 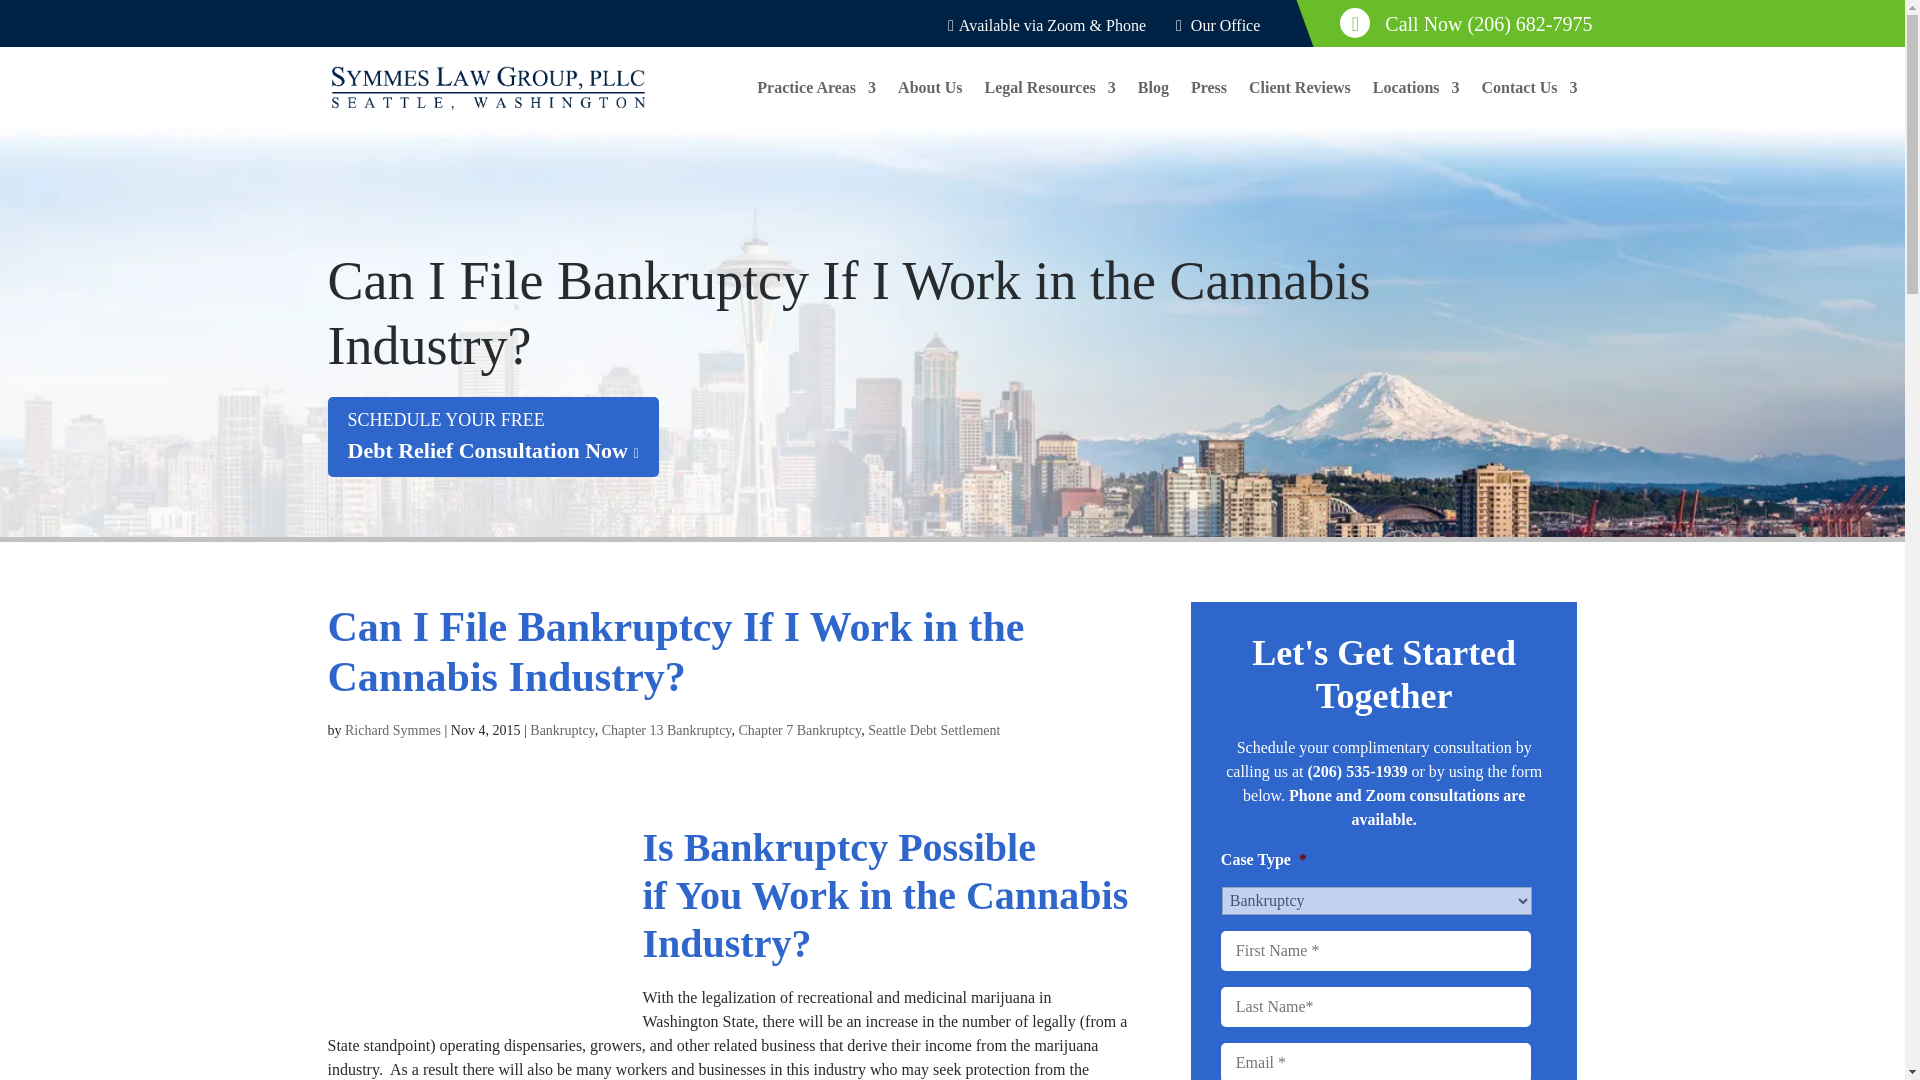 What do you see at coordinates (1530, 104) in the screenshot?
I see `Contact Us` at bounding box center [1530, 104].